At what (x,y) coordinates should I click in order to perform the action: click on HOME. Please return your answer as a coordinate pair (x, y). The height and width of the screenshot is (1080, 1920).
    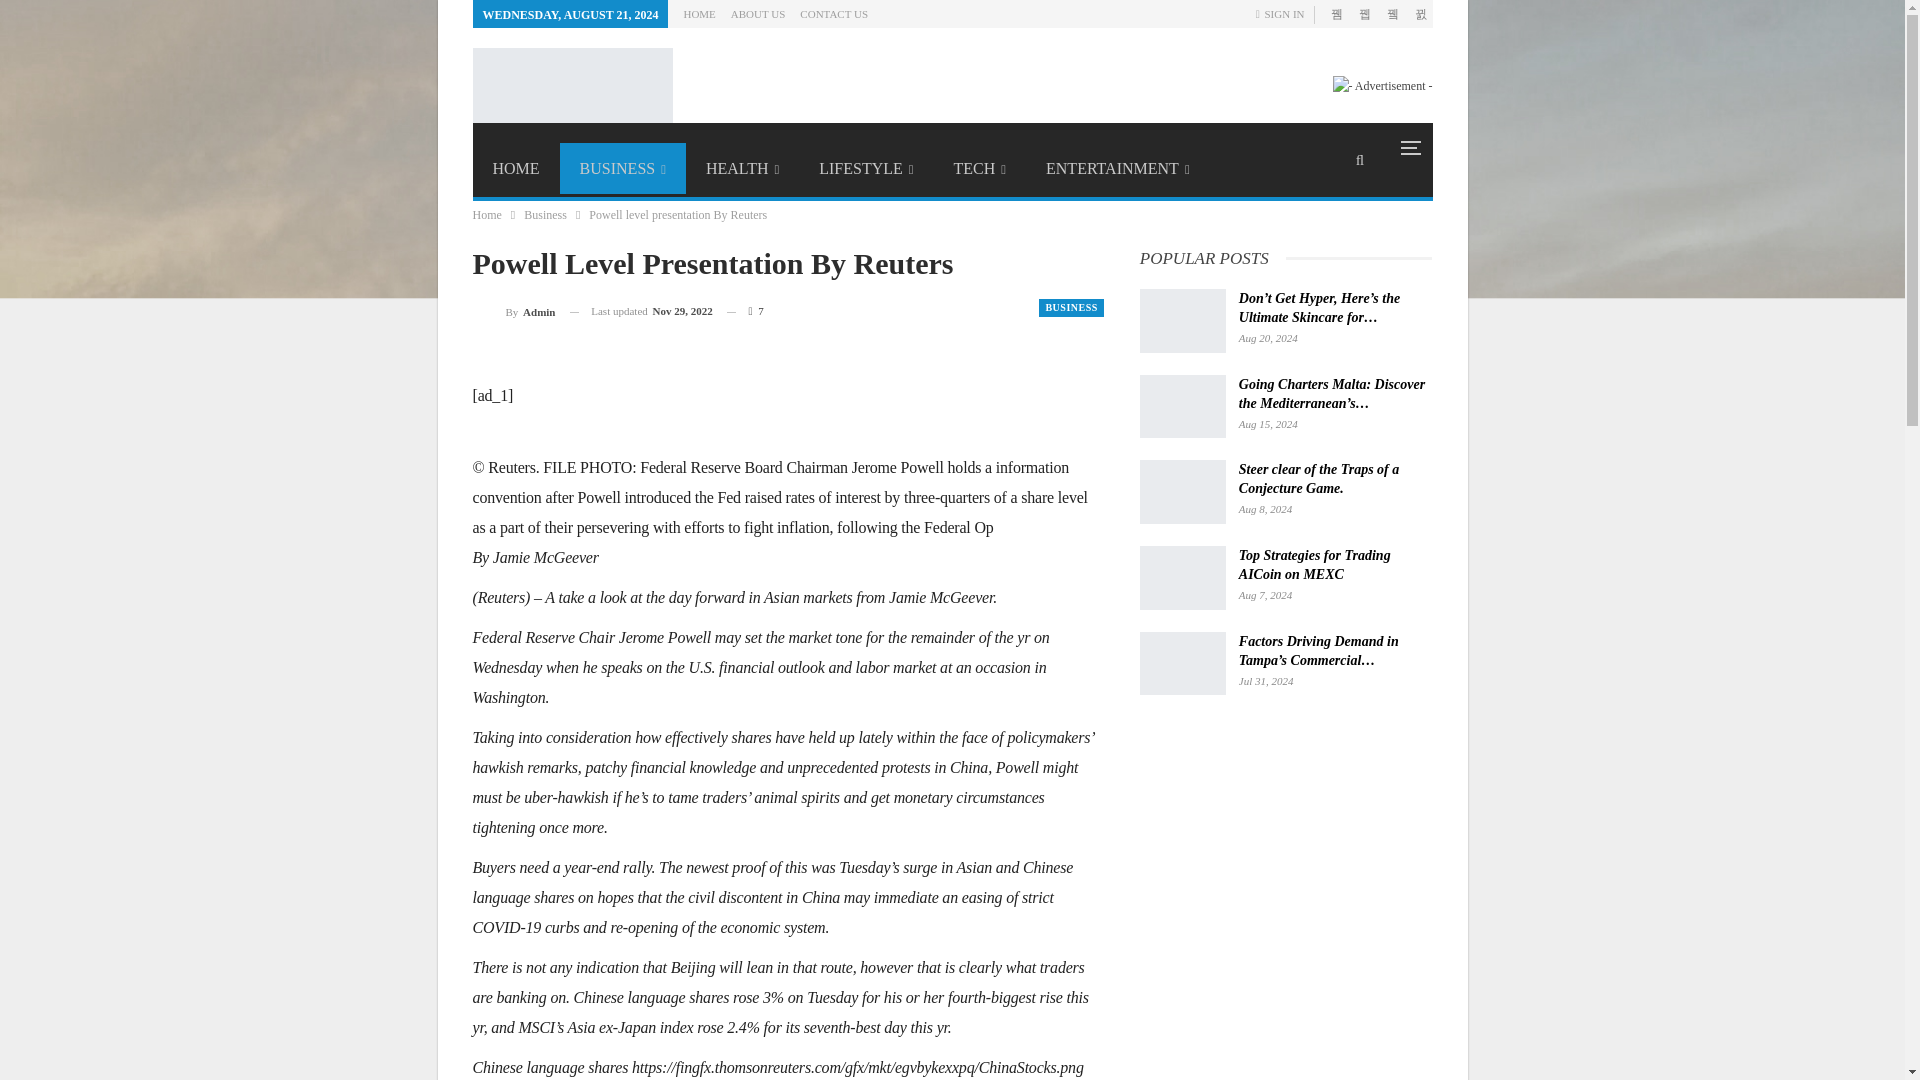
    Looking at the image, I should click on (698, 14).